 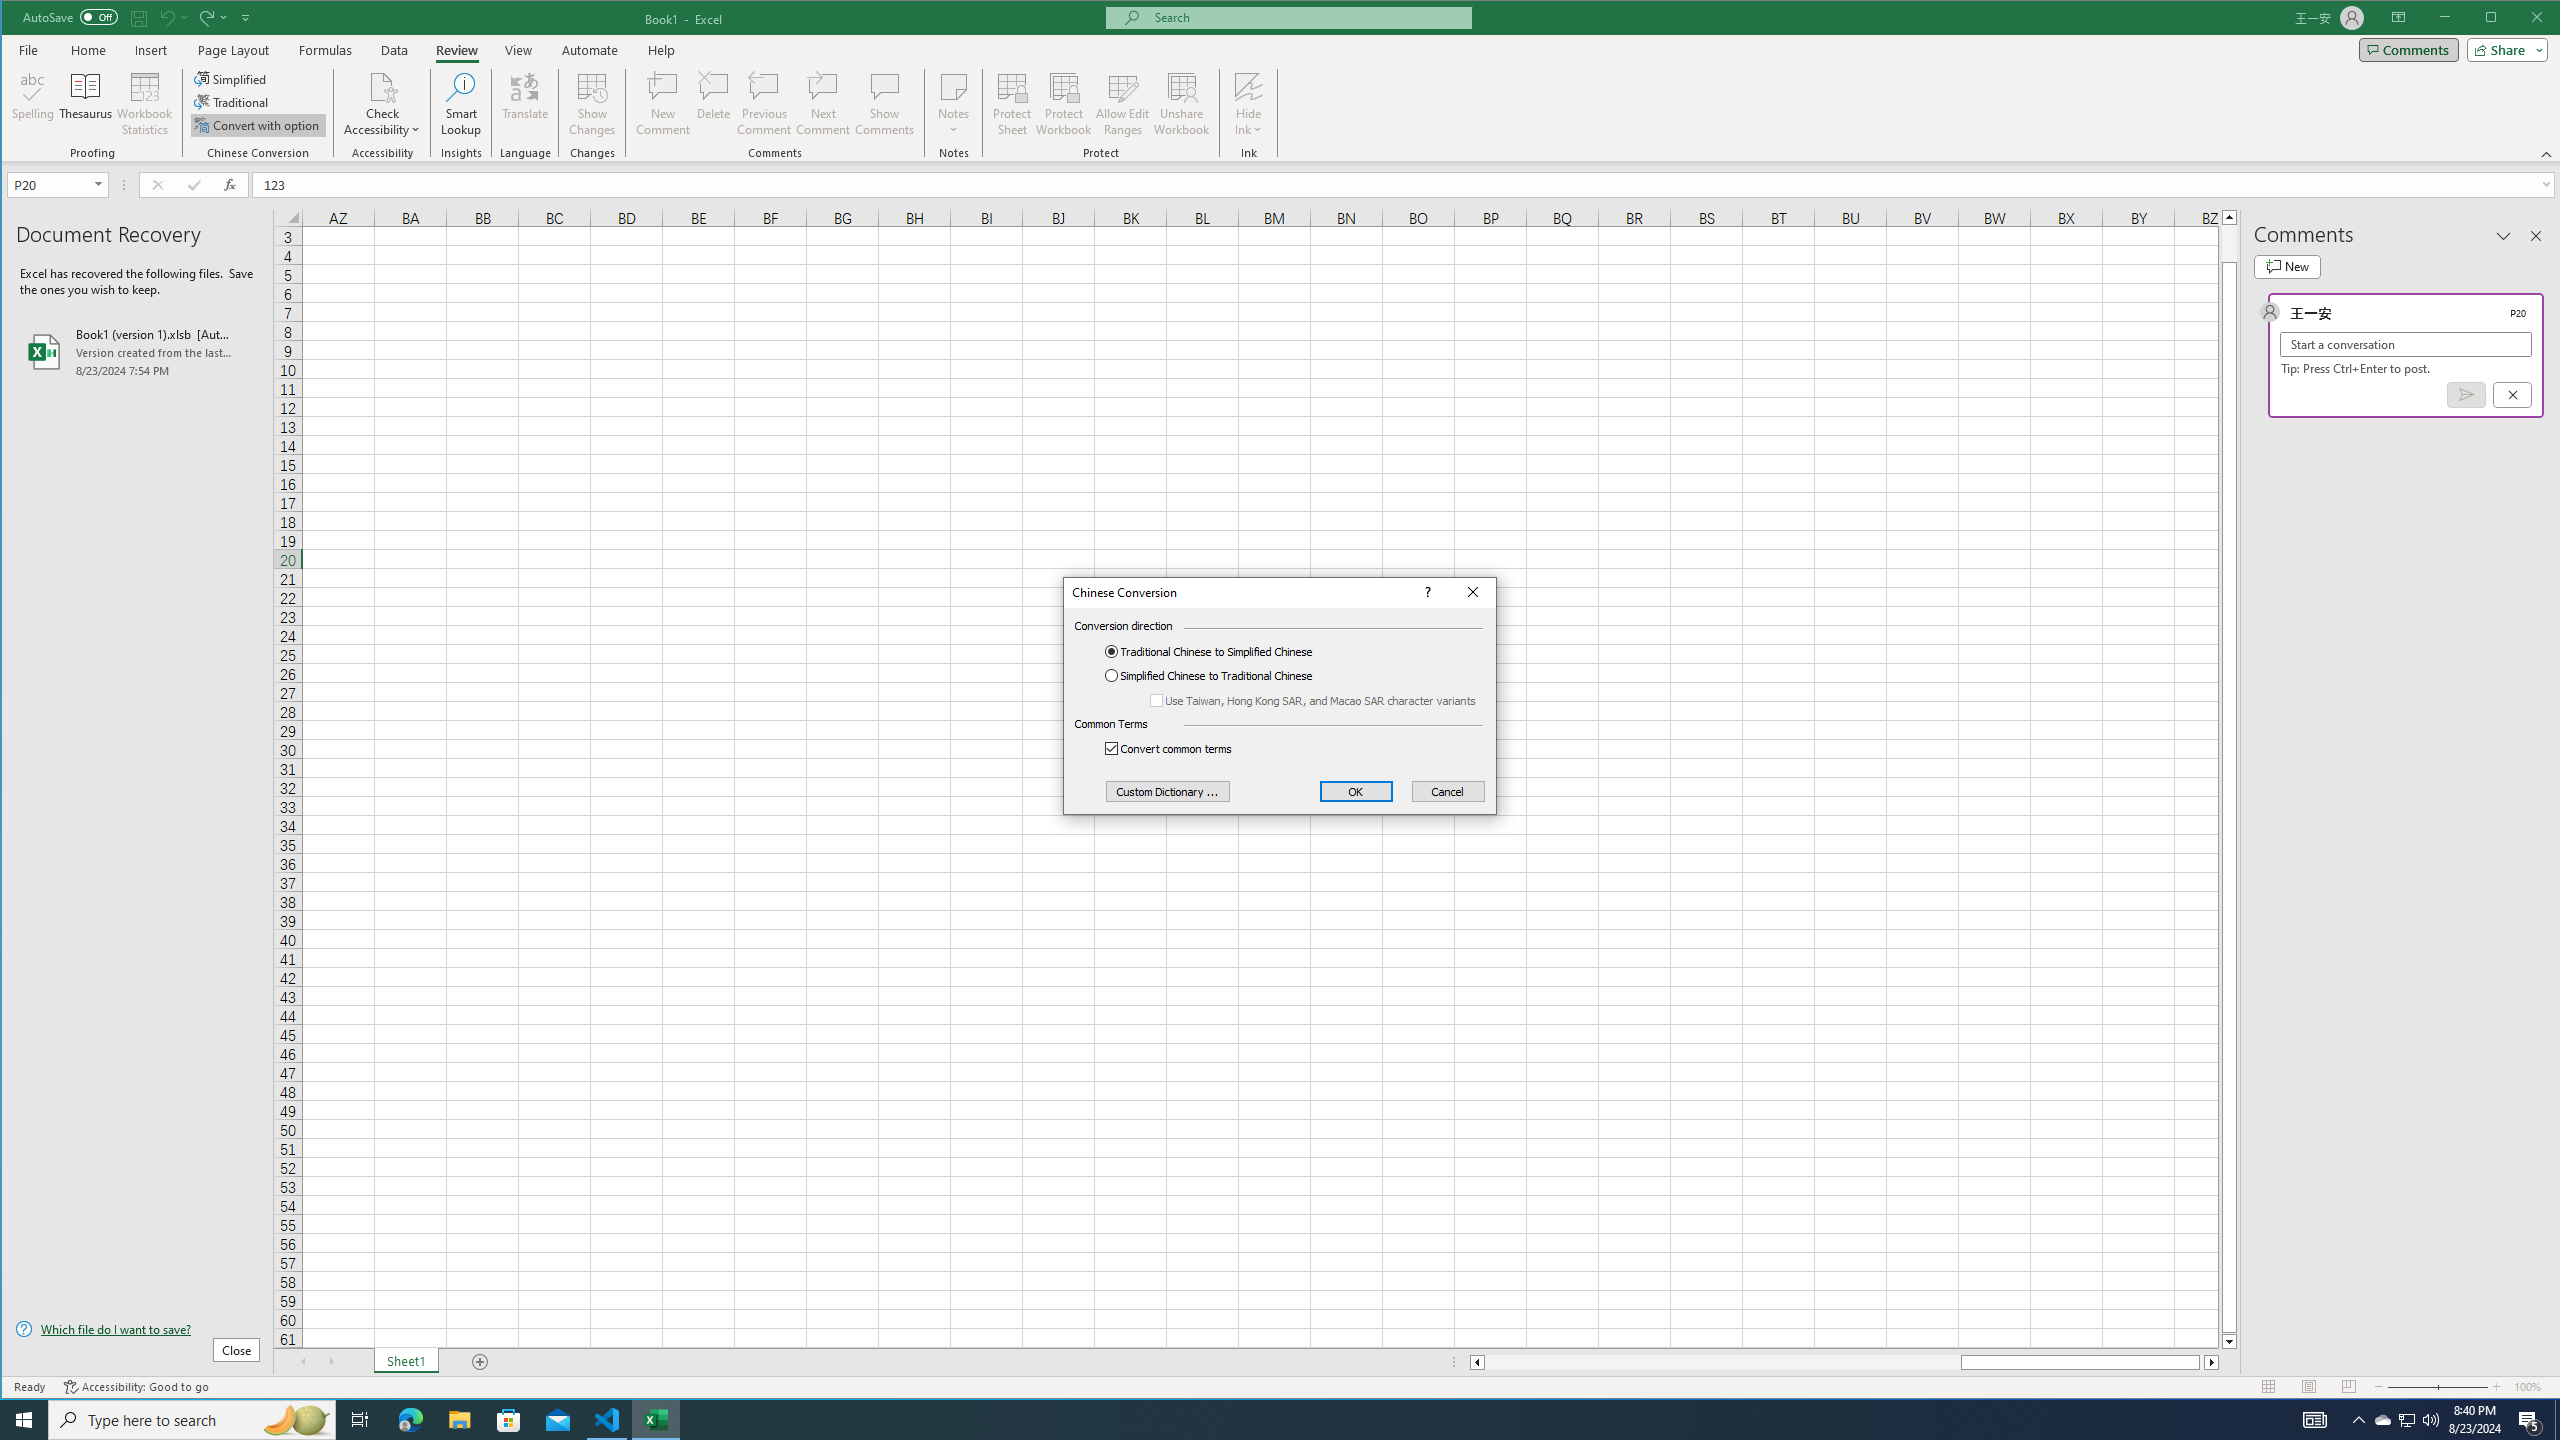 I want to click on Context help, so click(x=1425, y=592).